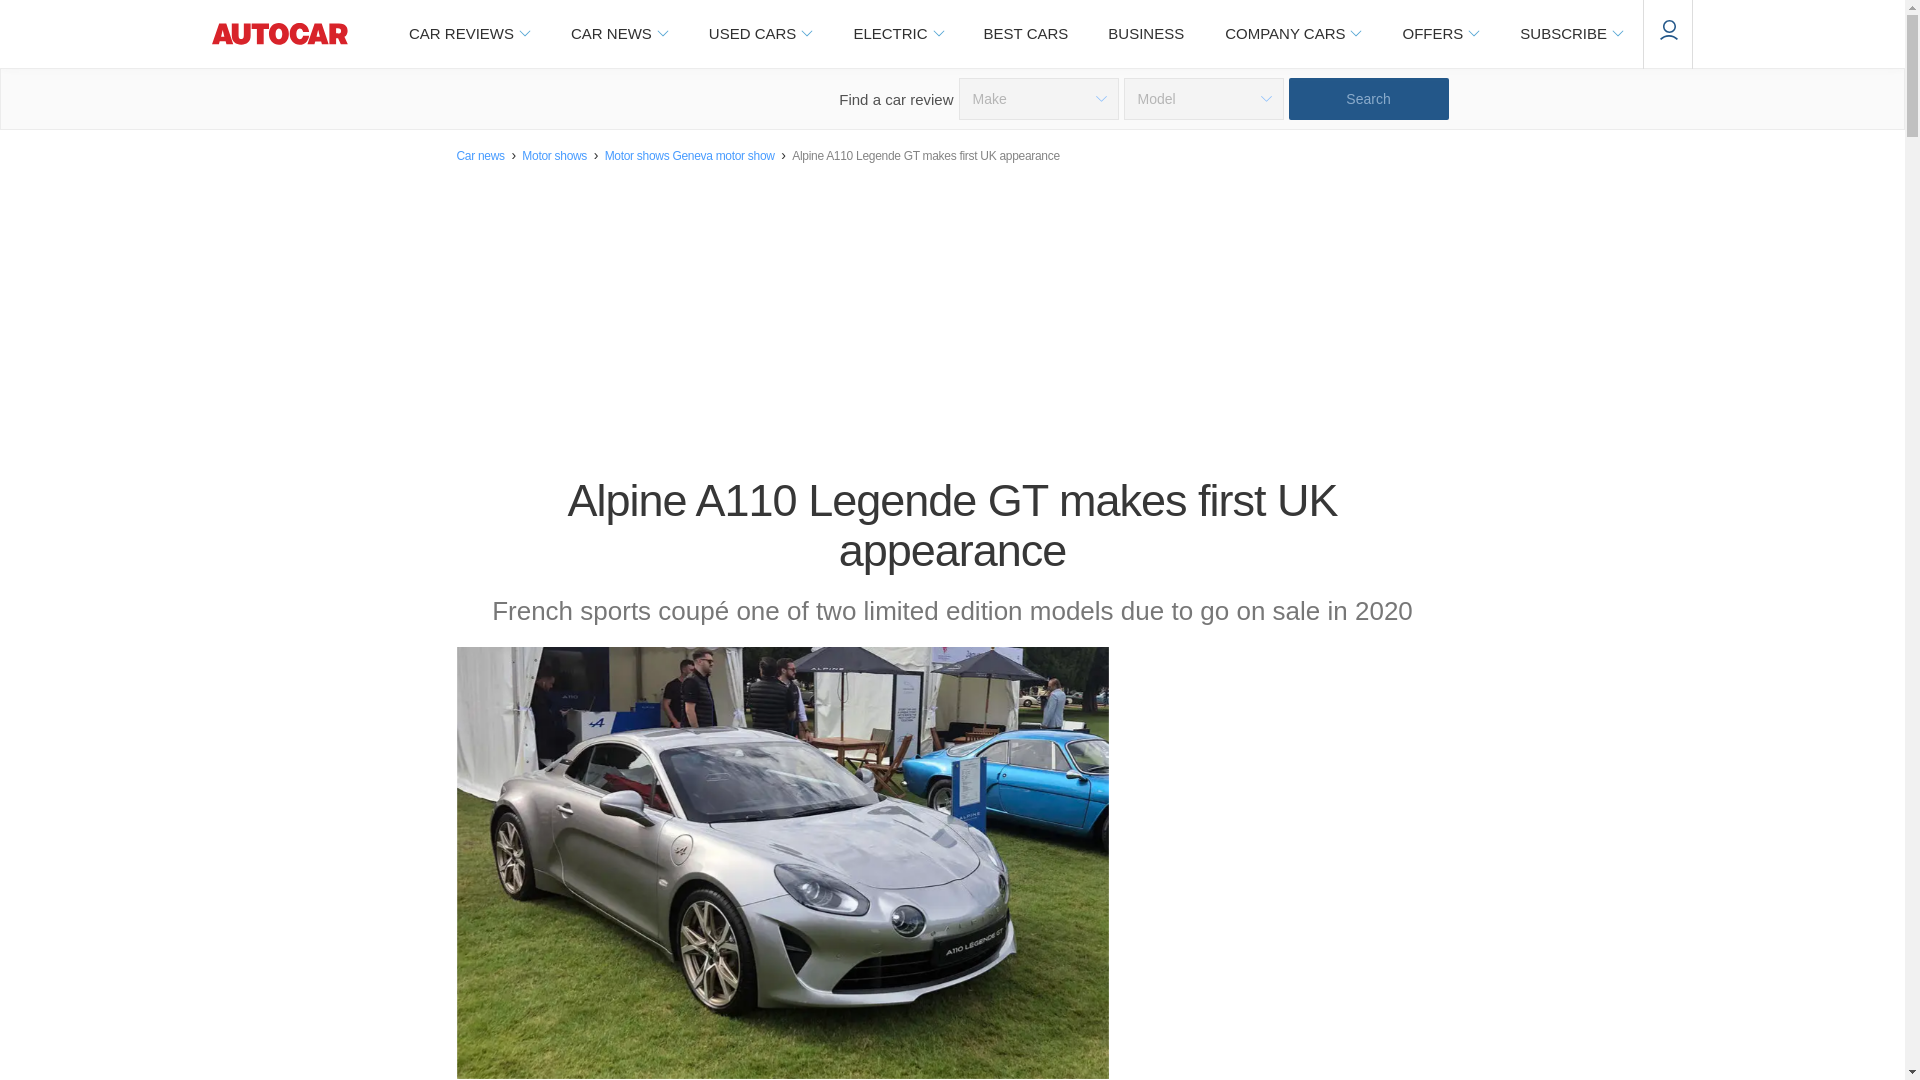 Image resolution: width=1920 pixels, height=1080 pixels. Describe the element at coordinates (1571, 34) in the screenshot. I see `SUBSCRIBE` at that location.